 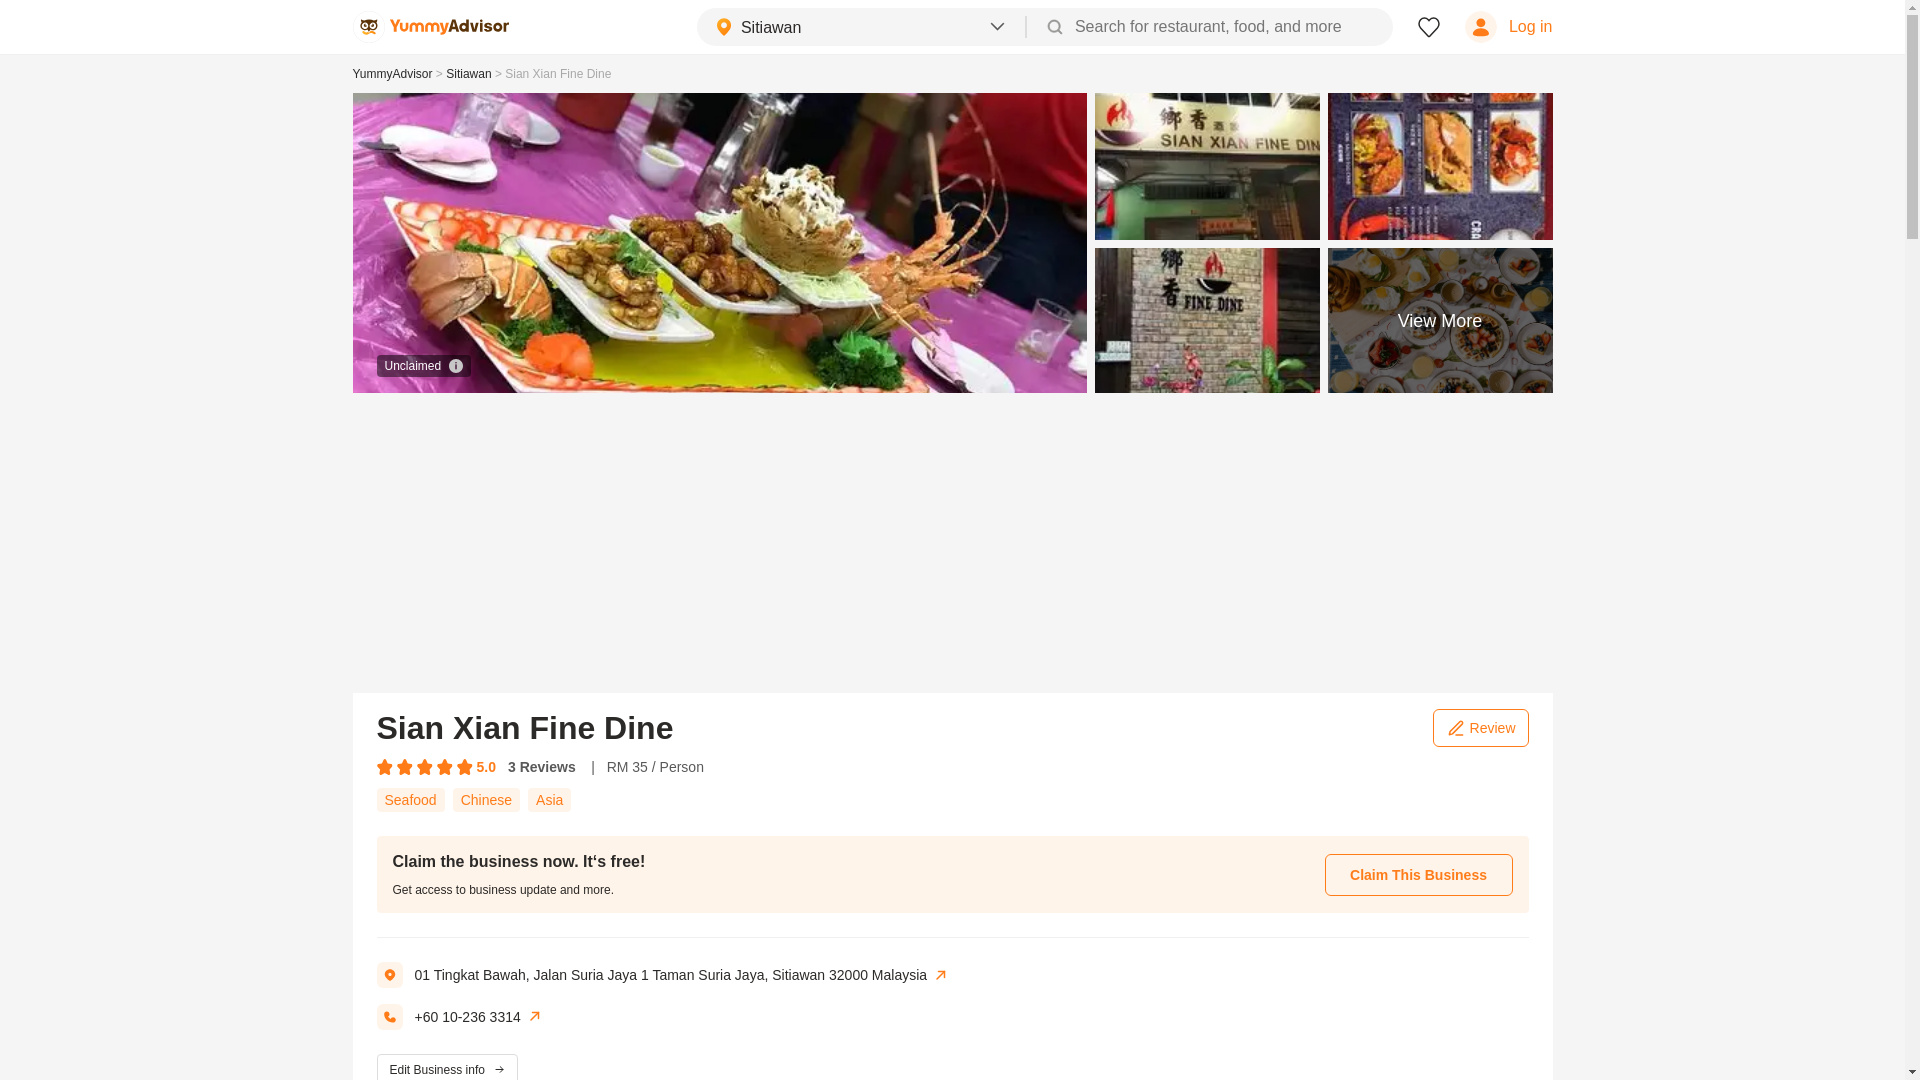 What do you see at coordinates (1508, 26) in the screenshot?
I see `Log in` at bounding box center [1508, 26].